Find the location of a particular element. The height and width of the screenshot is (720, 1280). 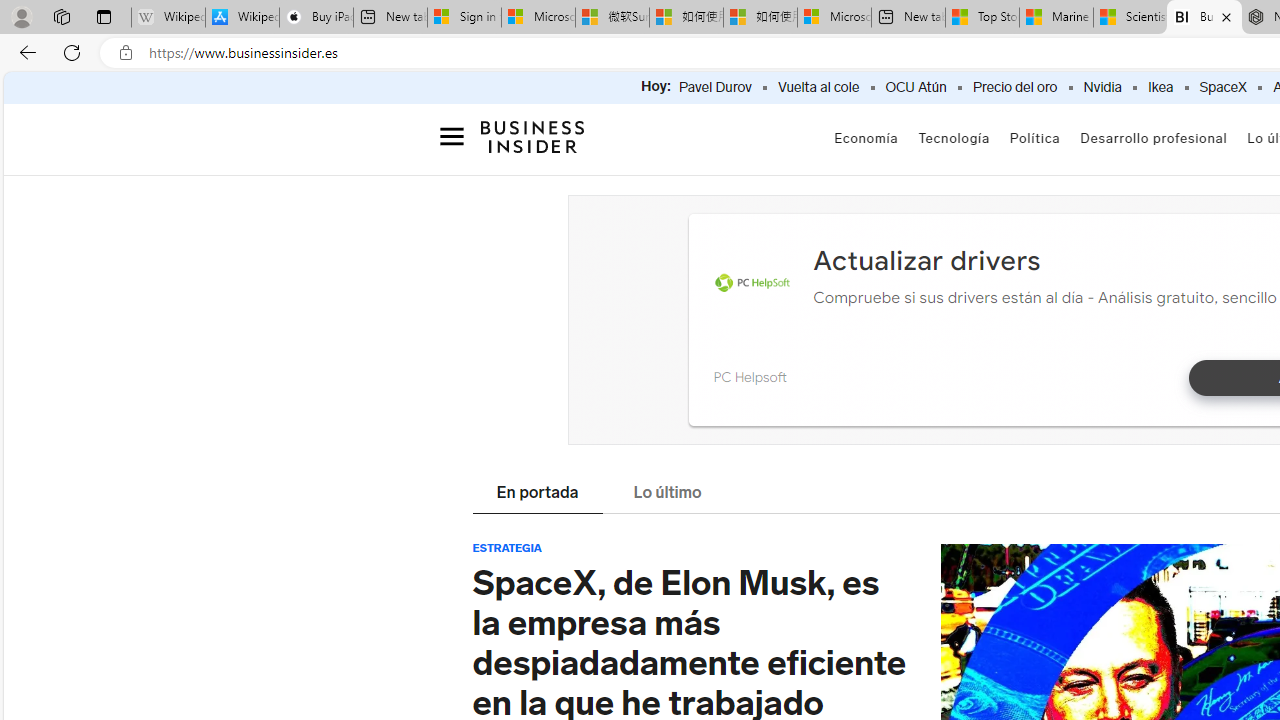

Logo BusinessInsider.es is located at coordinates (532, 136).